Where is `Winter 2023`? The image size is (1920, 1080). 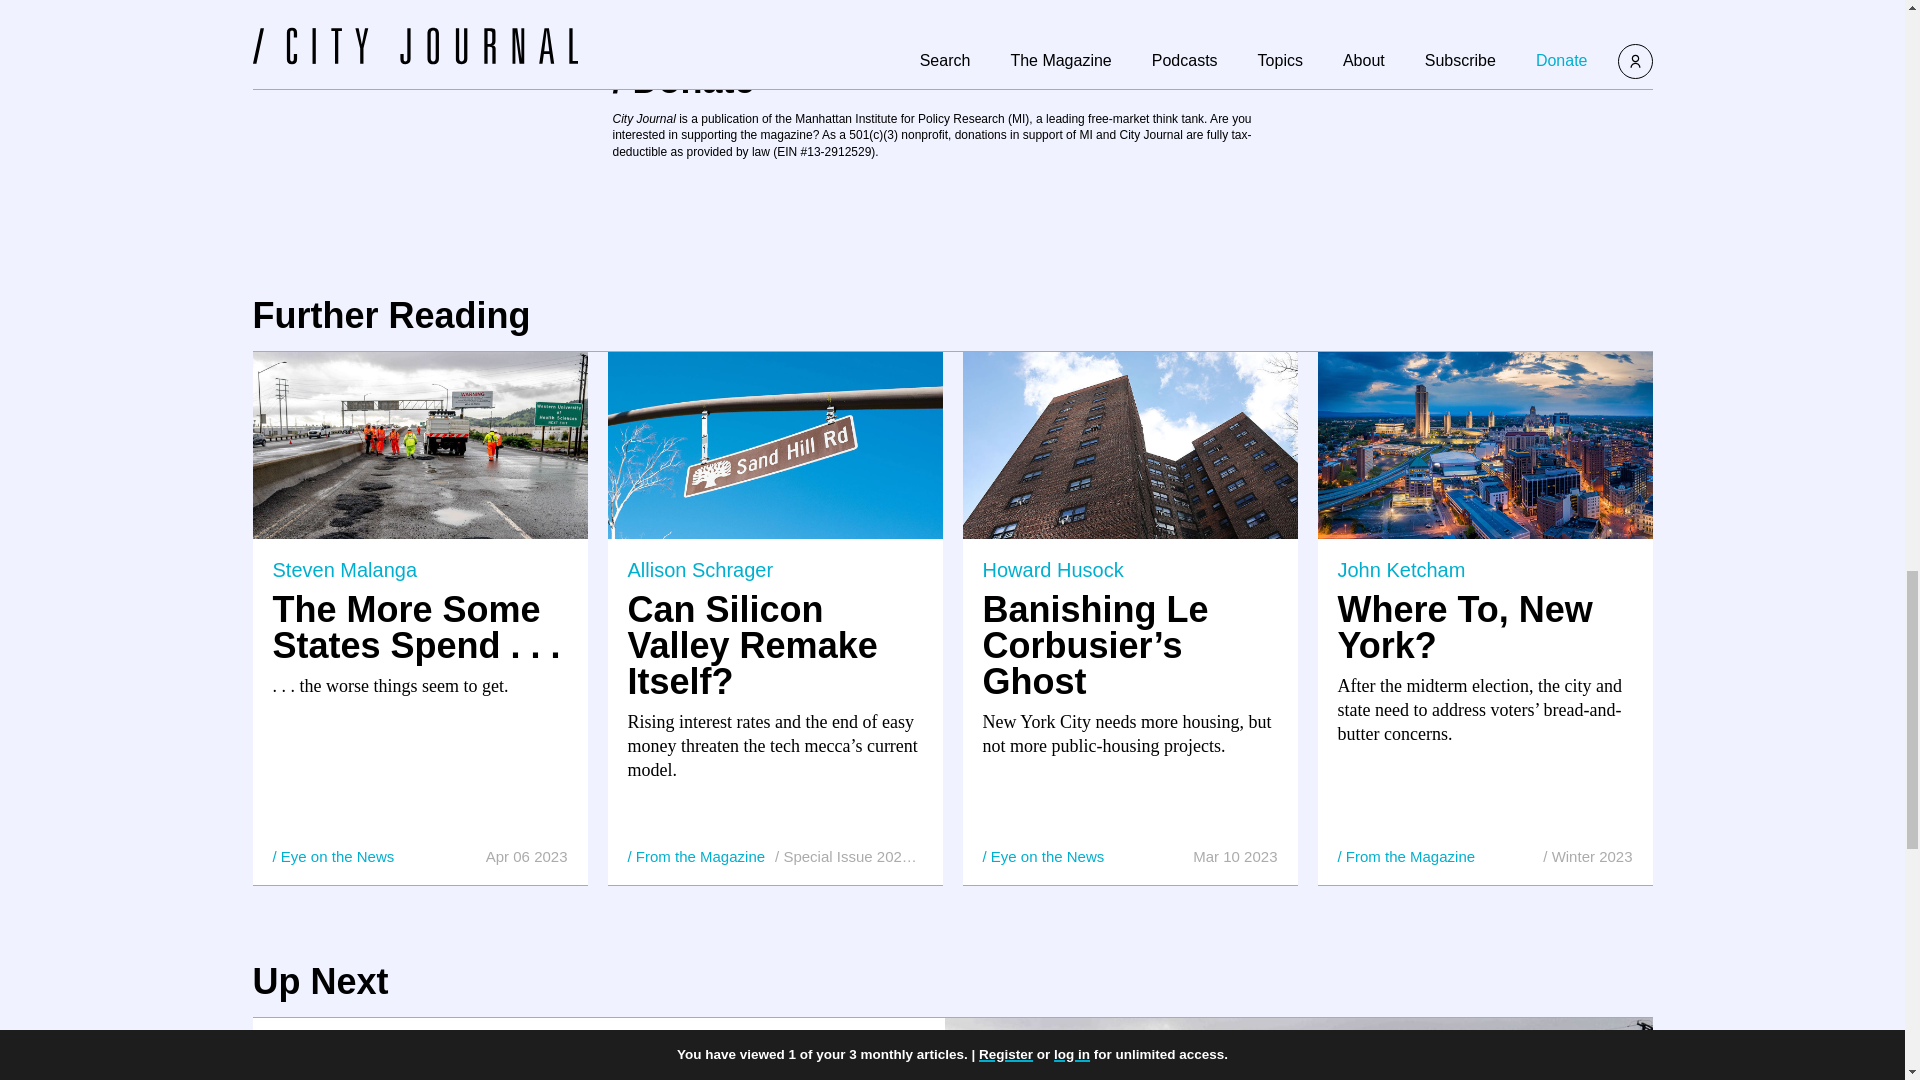
Winter 2023 is located at coordinates (1588, 856).